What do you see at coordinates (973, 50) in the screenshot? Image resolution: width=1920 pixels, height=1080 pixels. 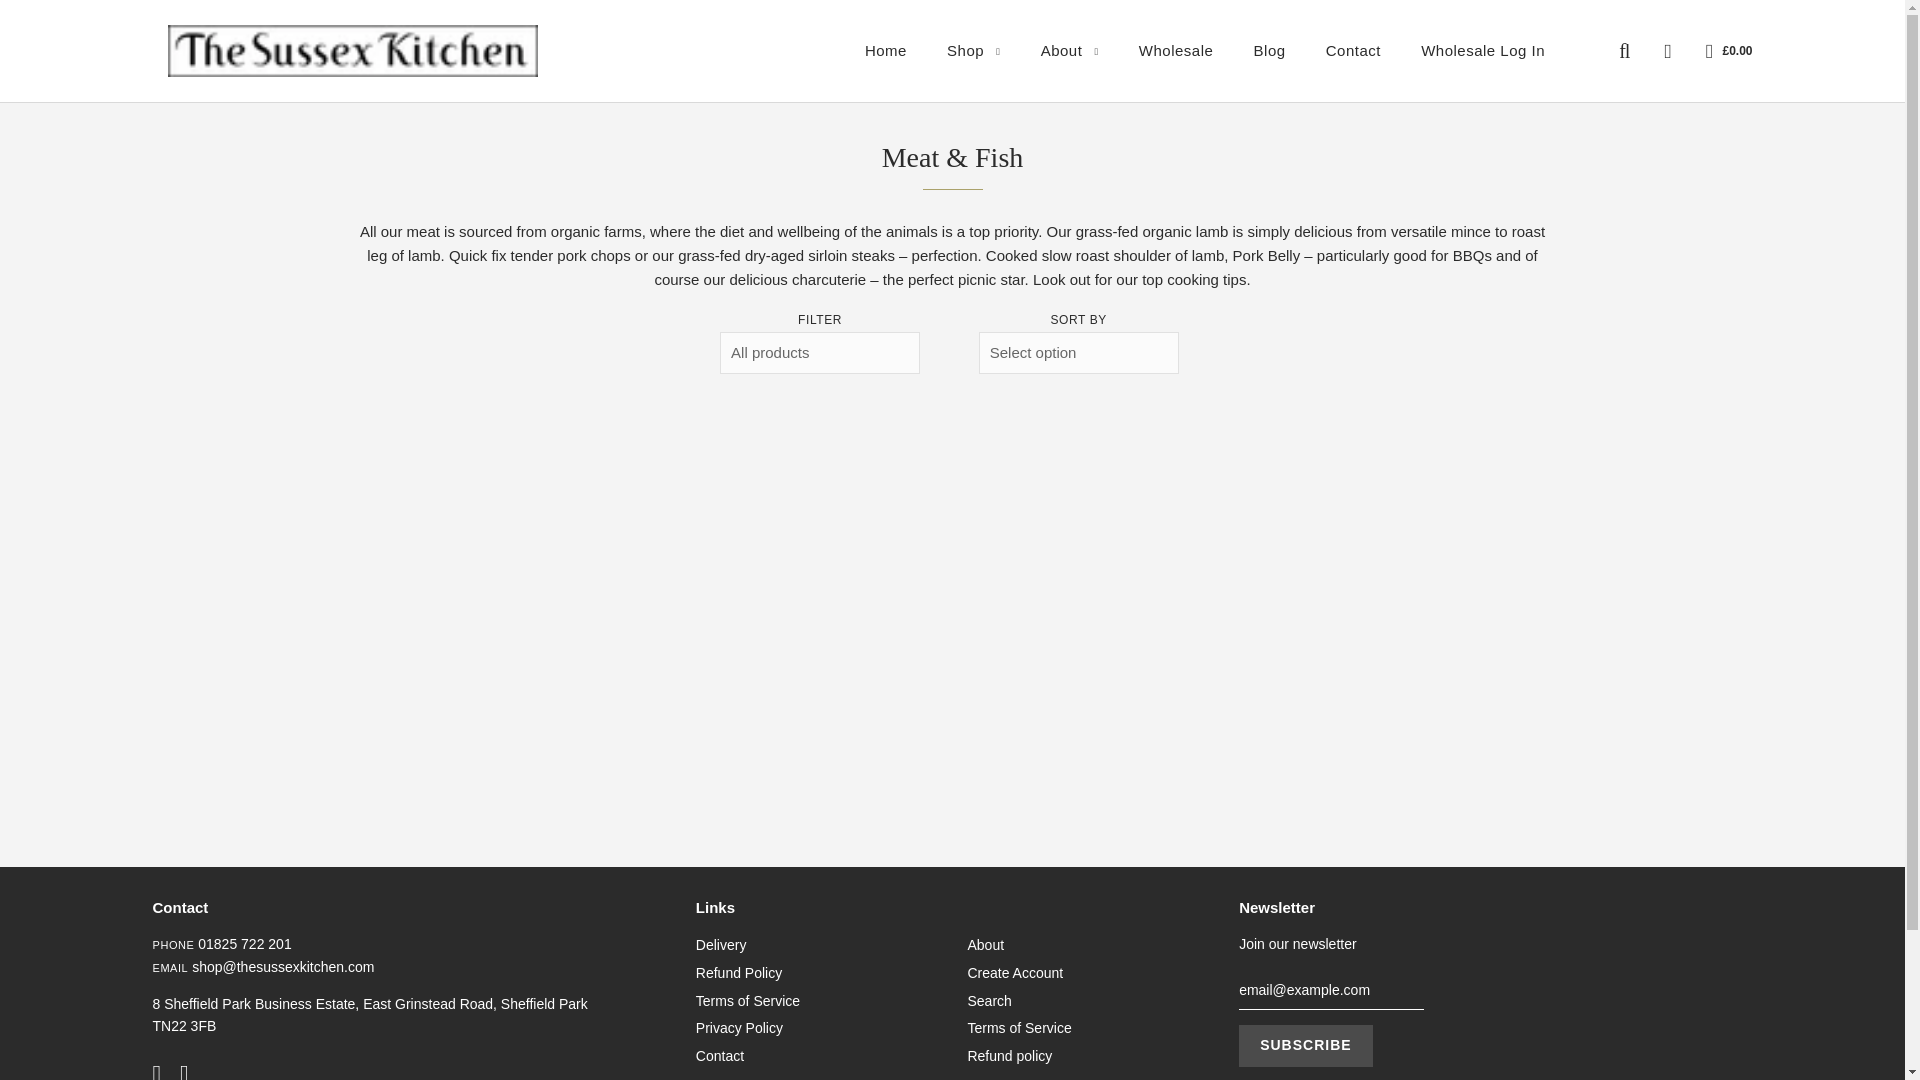 I see `Shop` at bounding box center [973, 50].